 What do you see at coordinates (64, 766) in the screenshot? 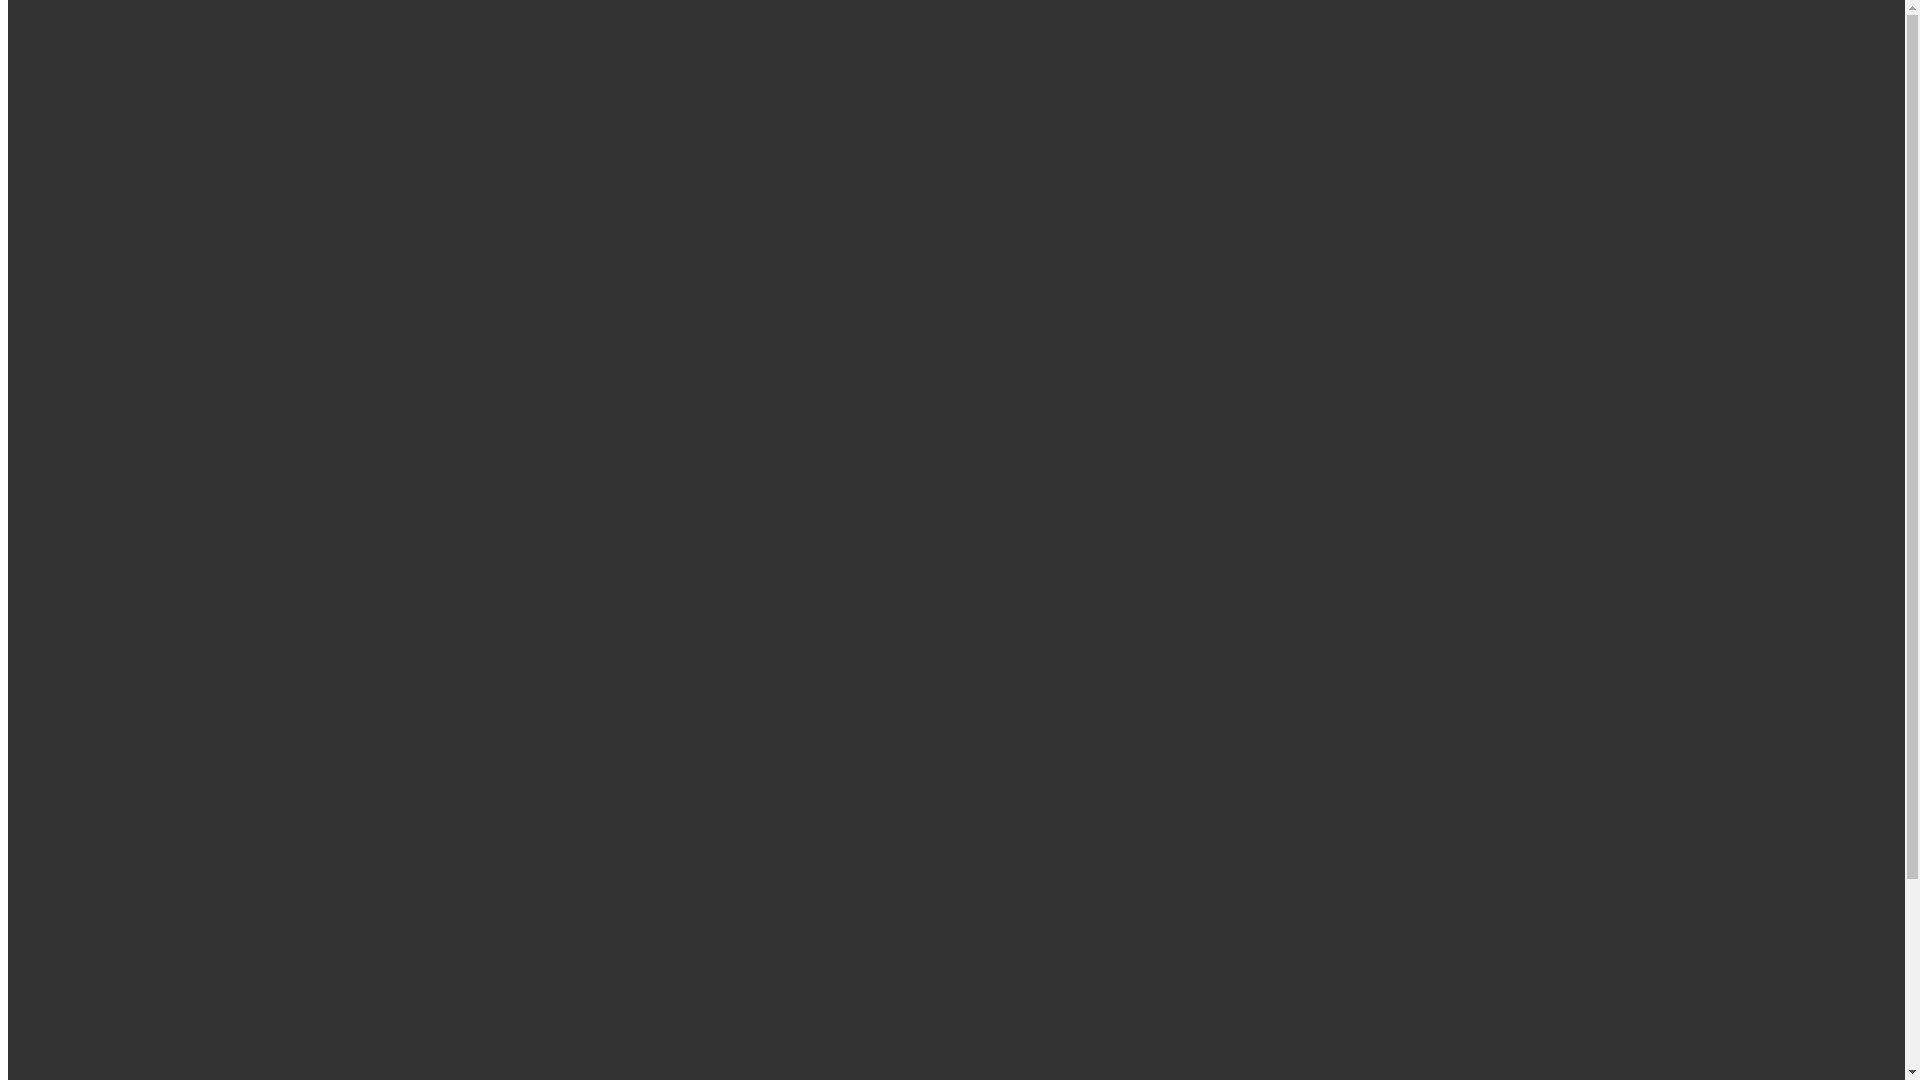
I see `AGS` at bounding box center [64, 766].